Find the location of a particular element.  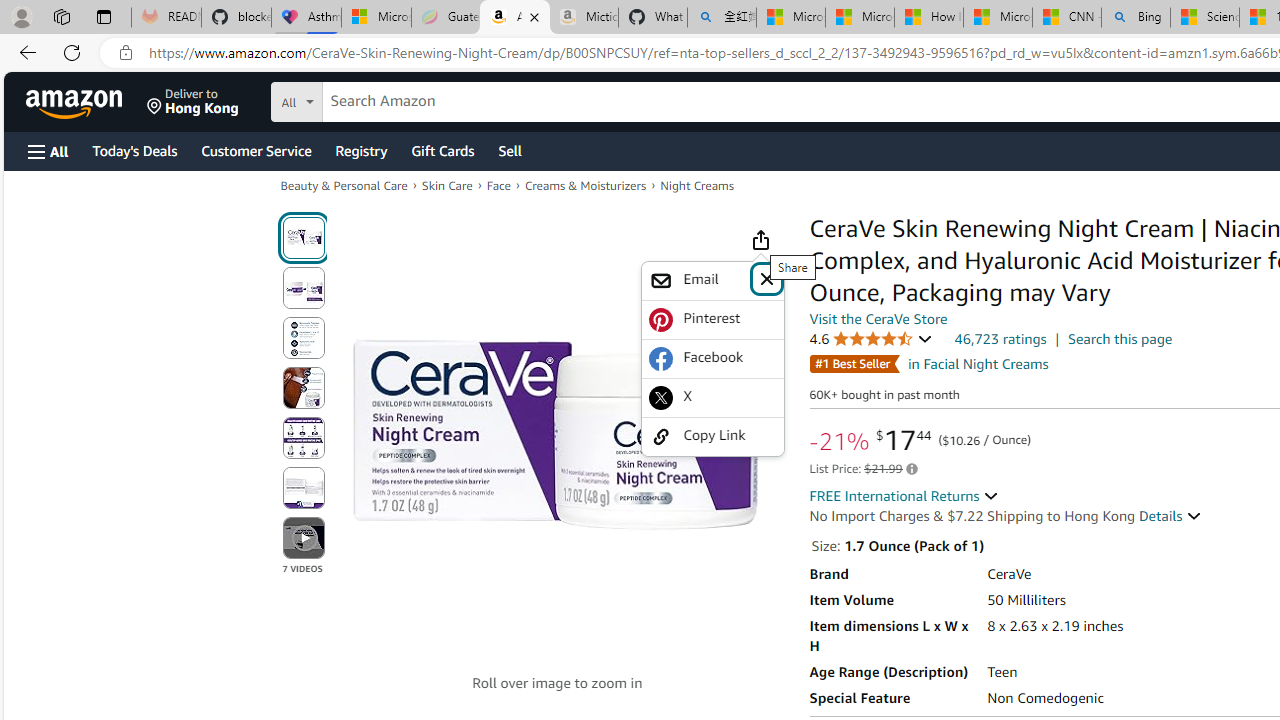

Email is located at coordinates (712, 280).